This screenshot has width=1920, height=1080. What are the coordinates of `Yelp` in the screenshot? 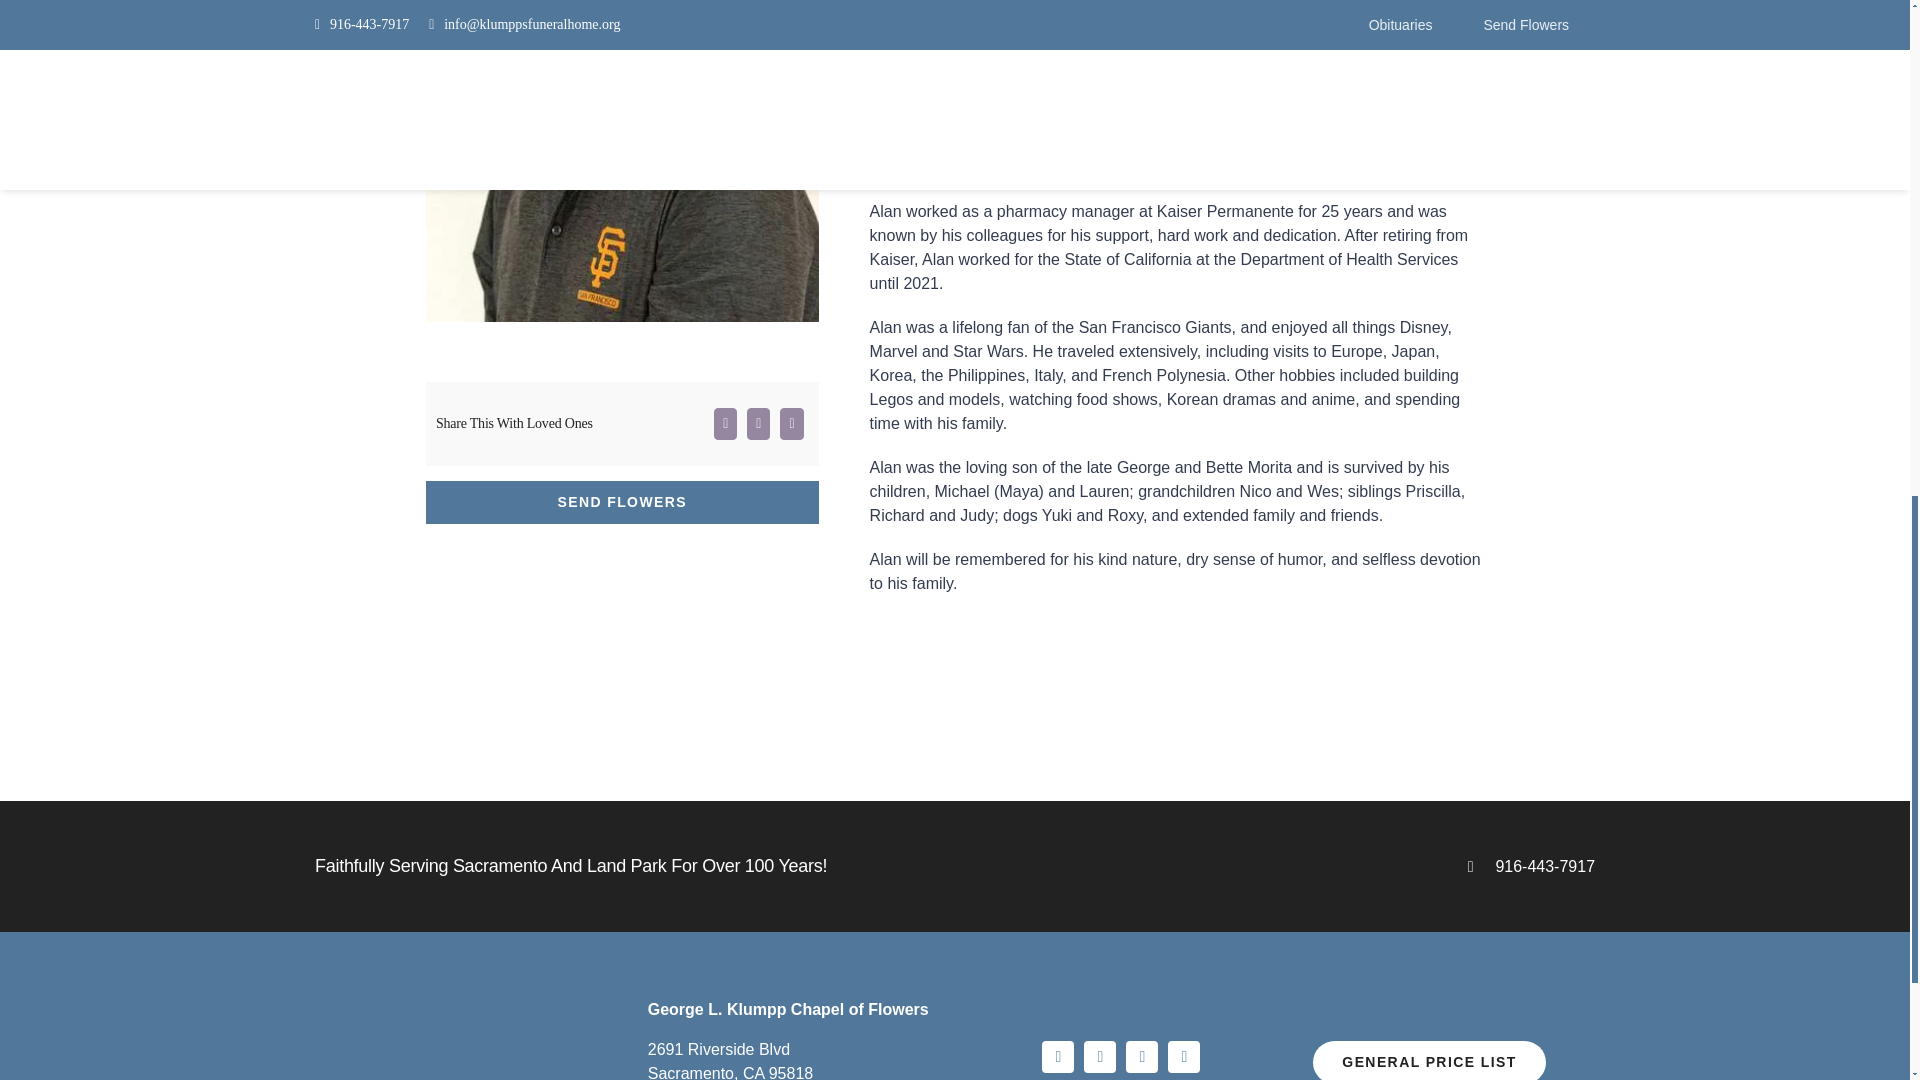 It's located at (1184, 1057).